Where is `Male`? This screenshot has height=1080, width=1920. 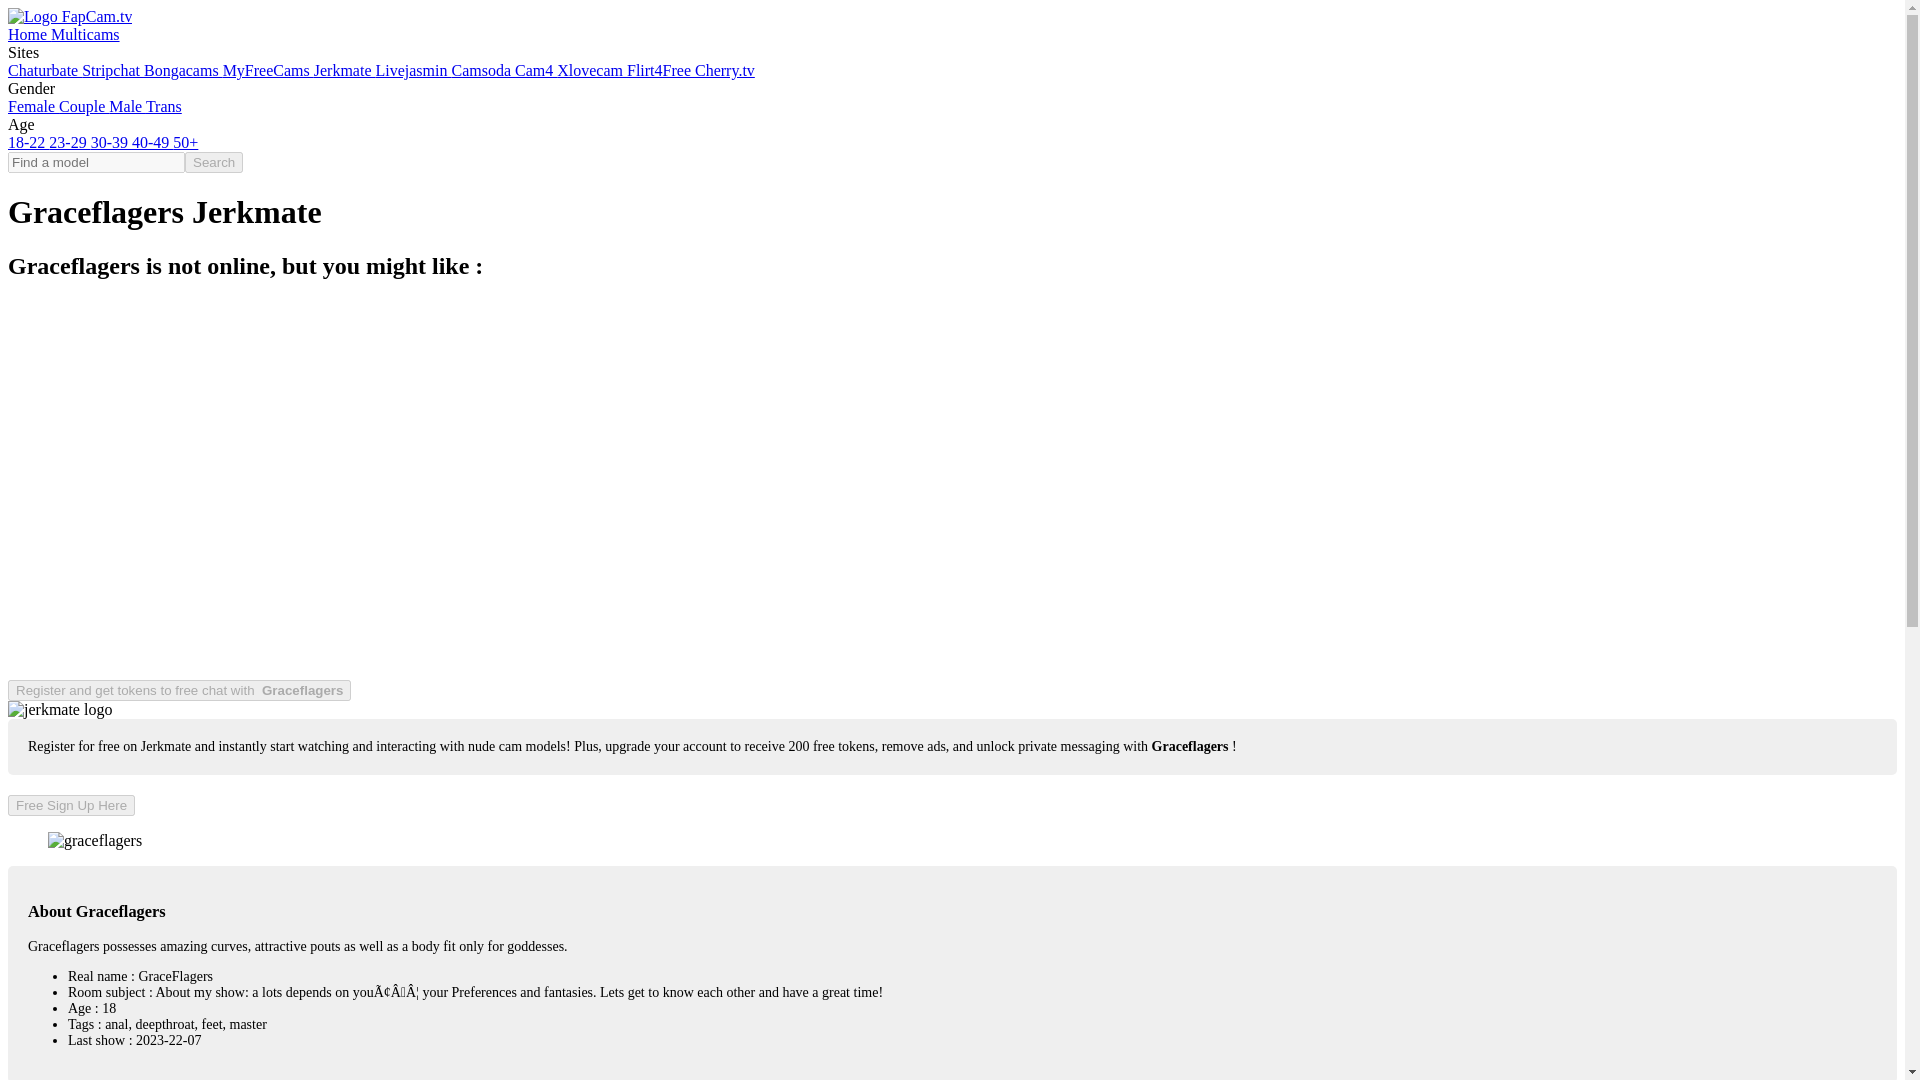 Male is located at coordinates (127, 106).